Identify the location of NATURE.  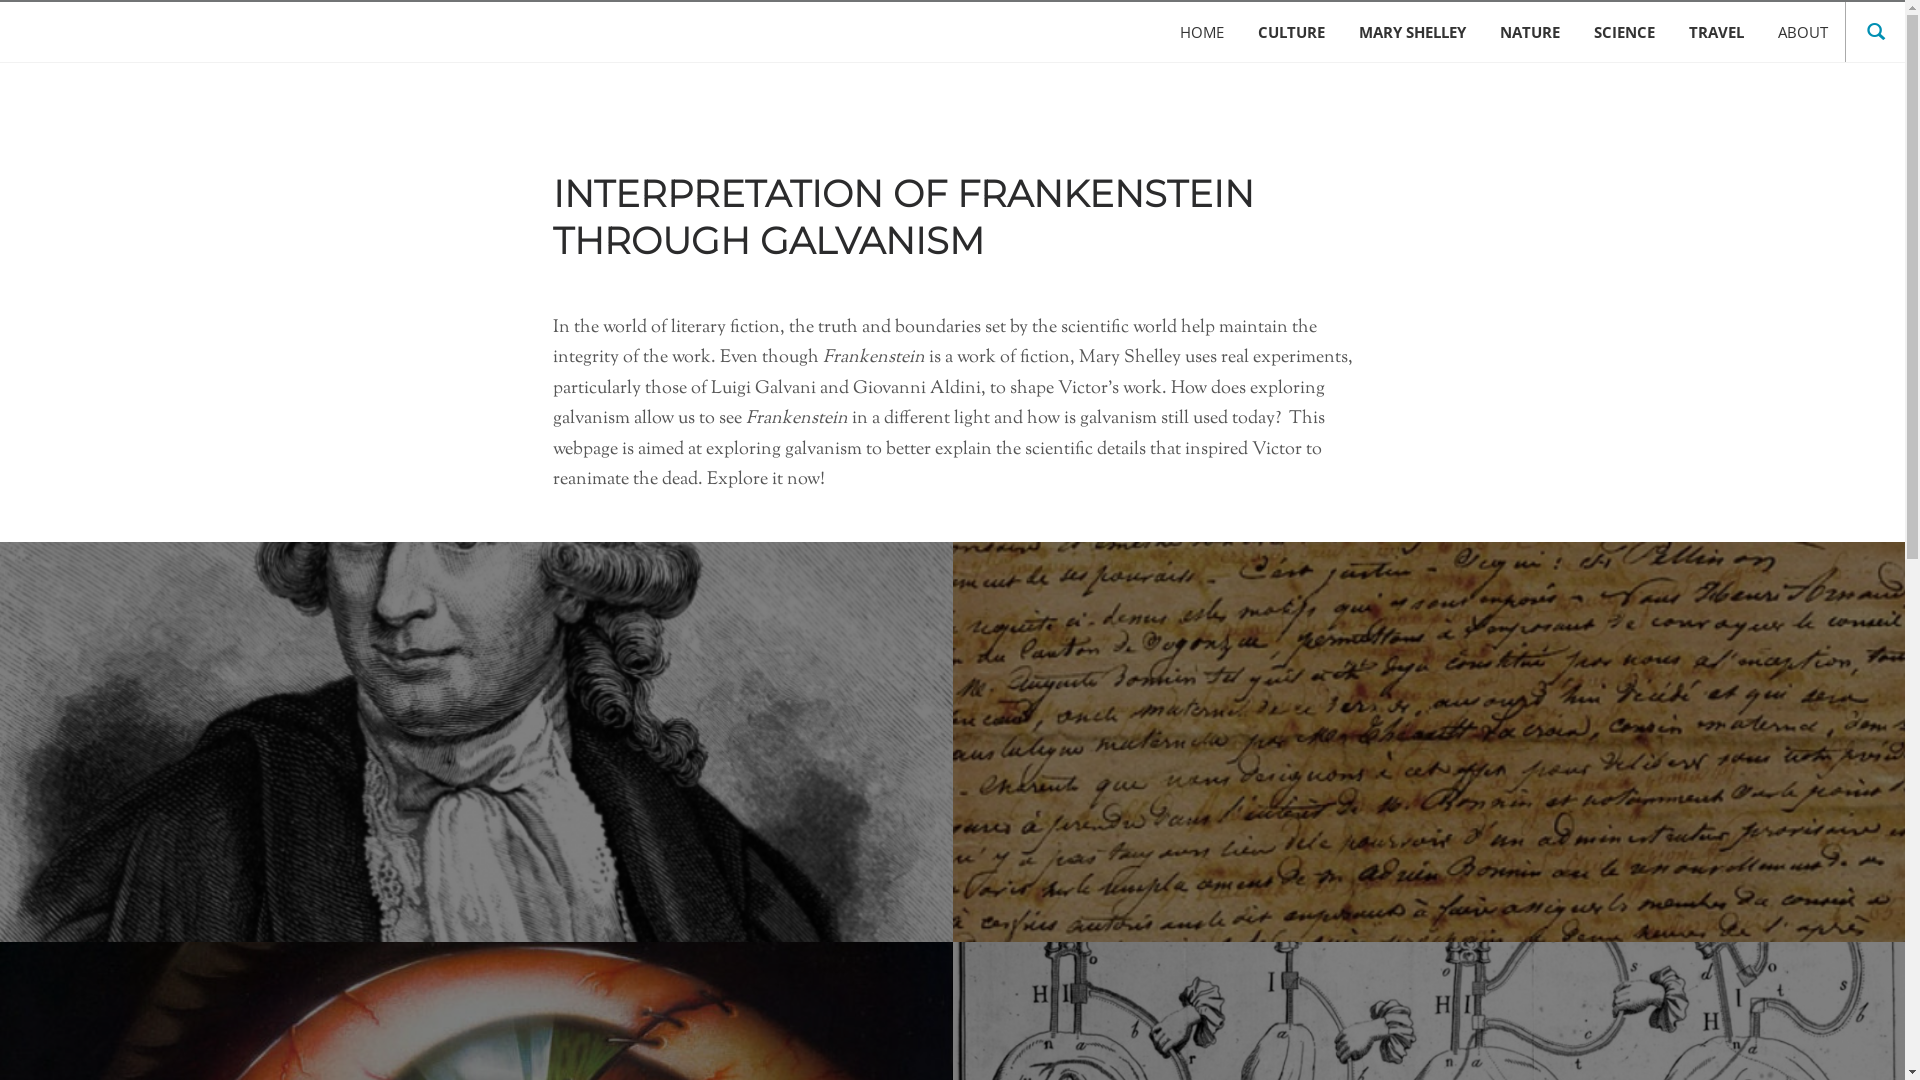
(1530, 32).